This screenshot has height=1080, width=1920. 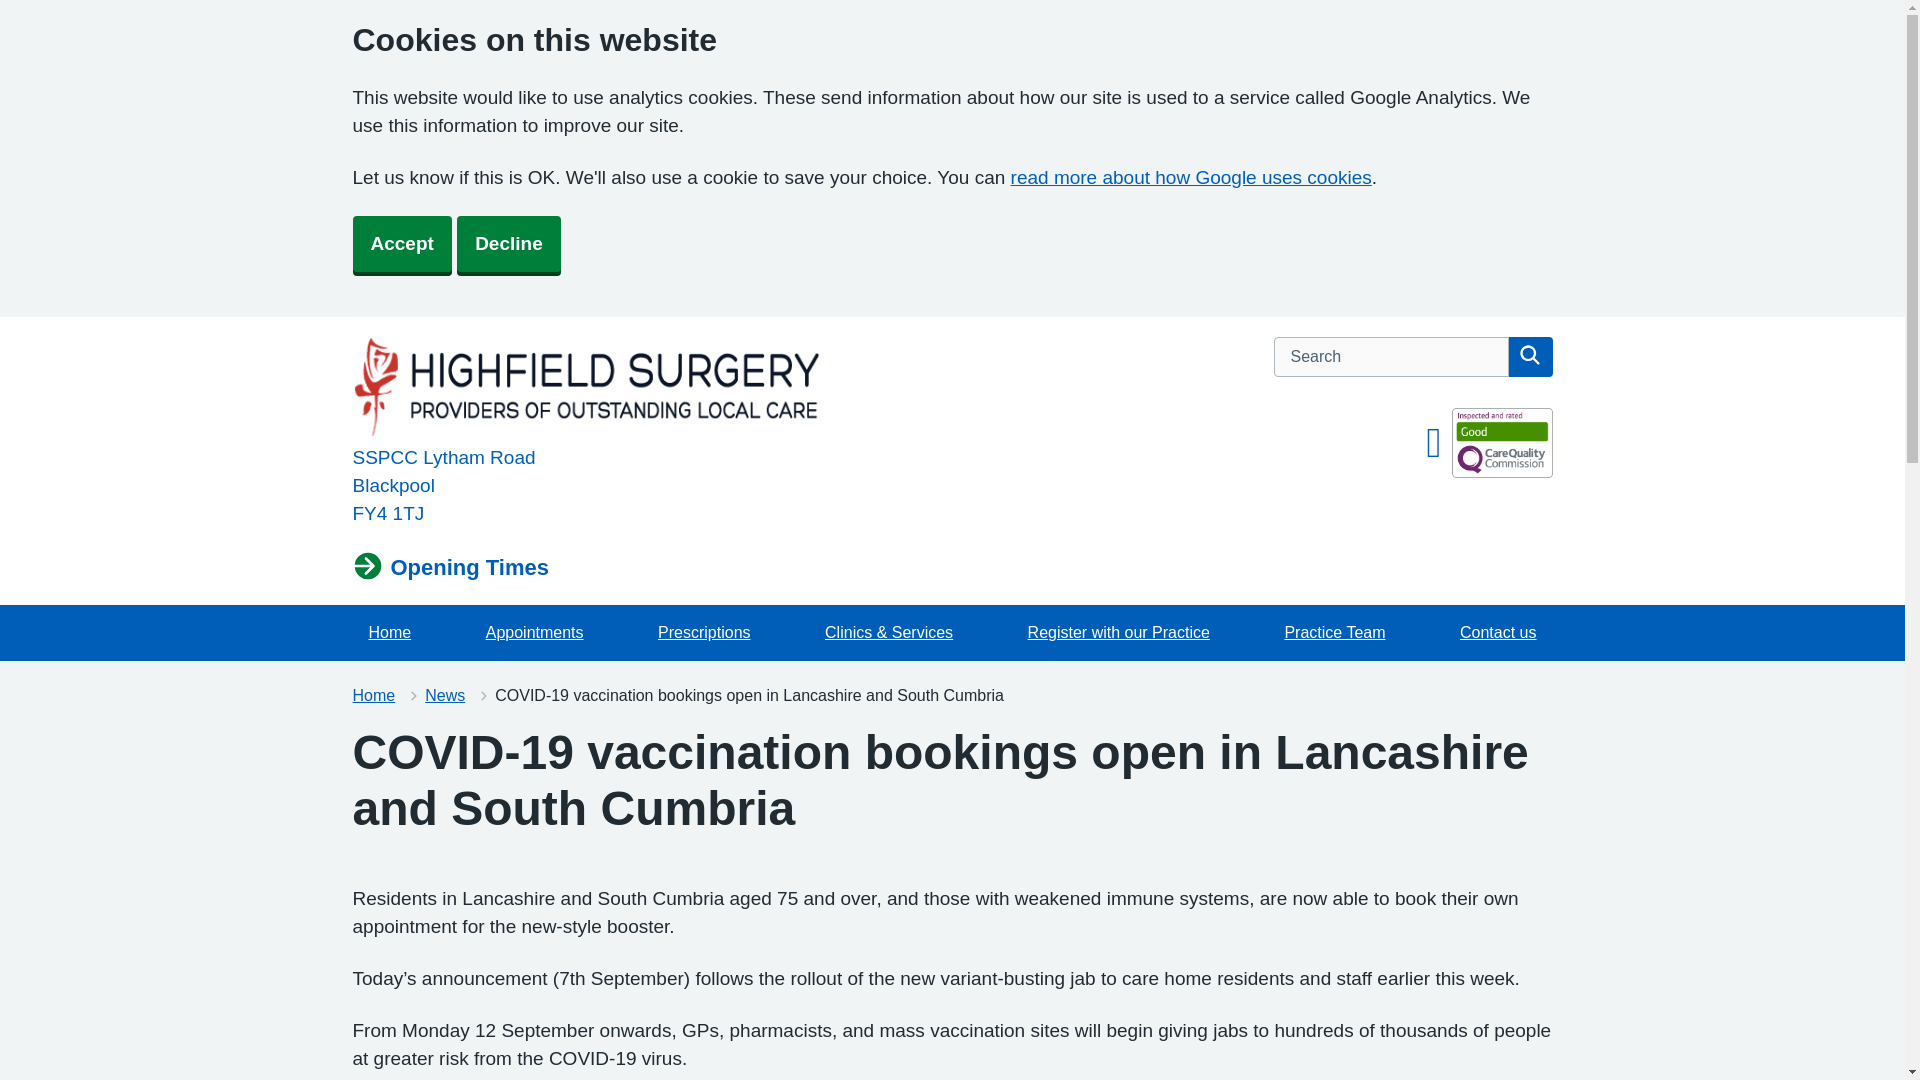 What do you see at coordinates (401, 244) in the screenshot?
I see `Accept` at bounding box center [401, 244].